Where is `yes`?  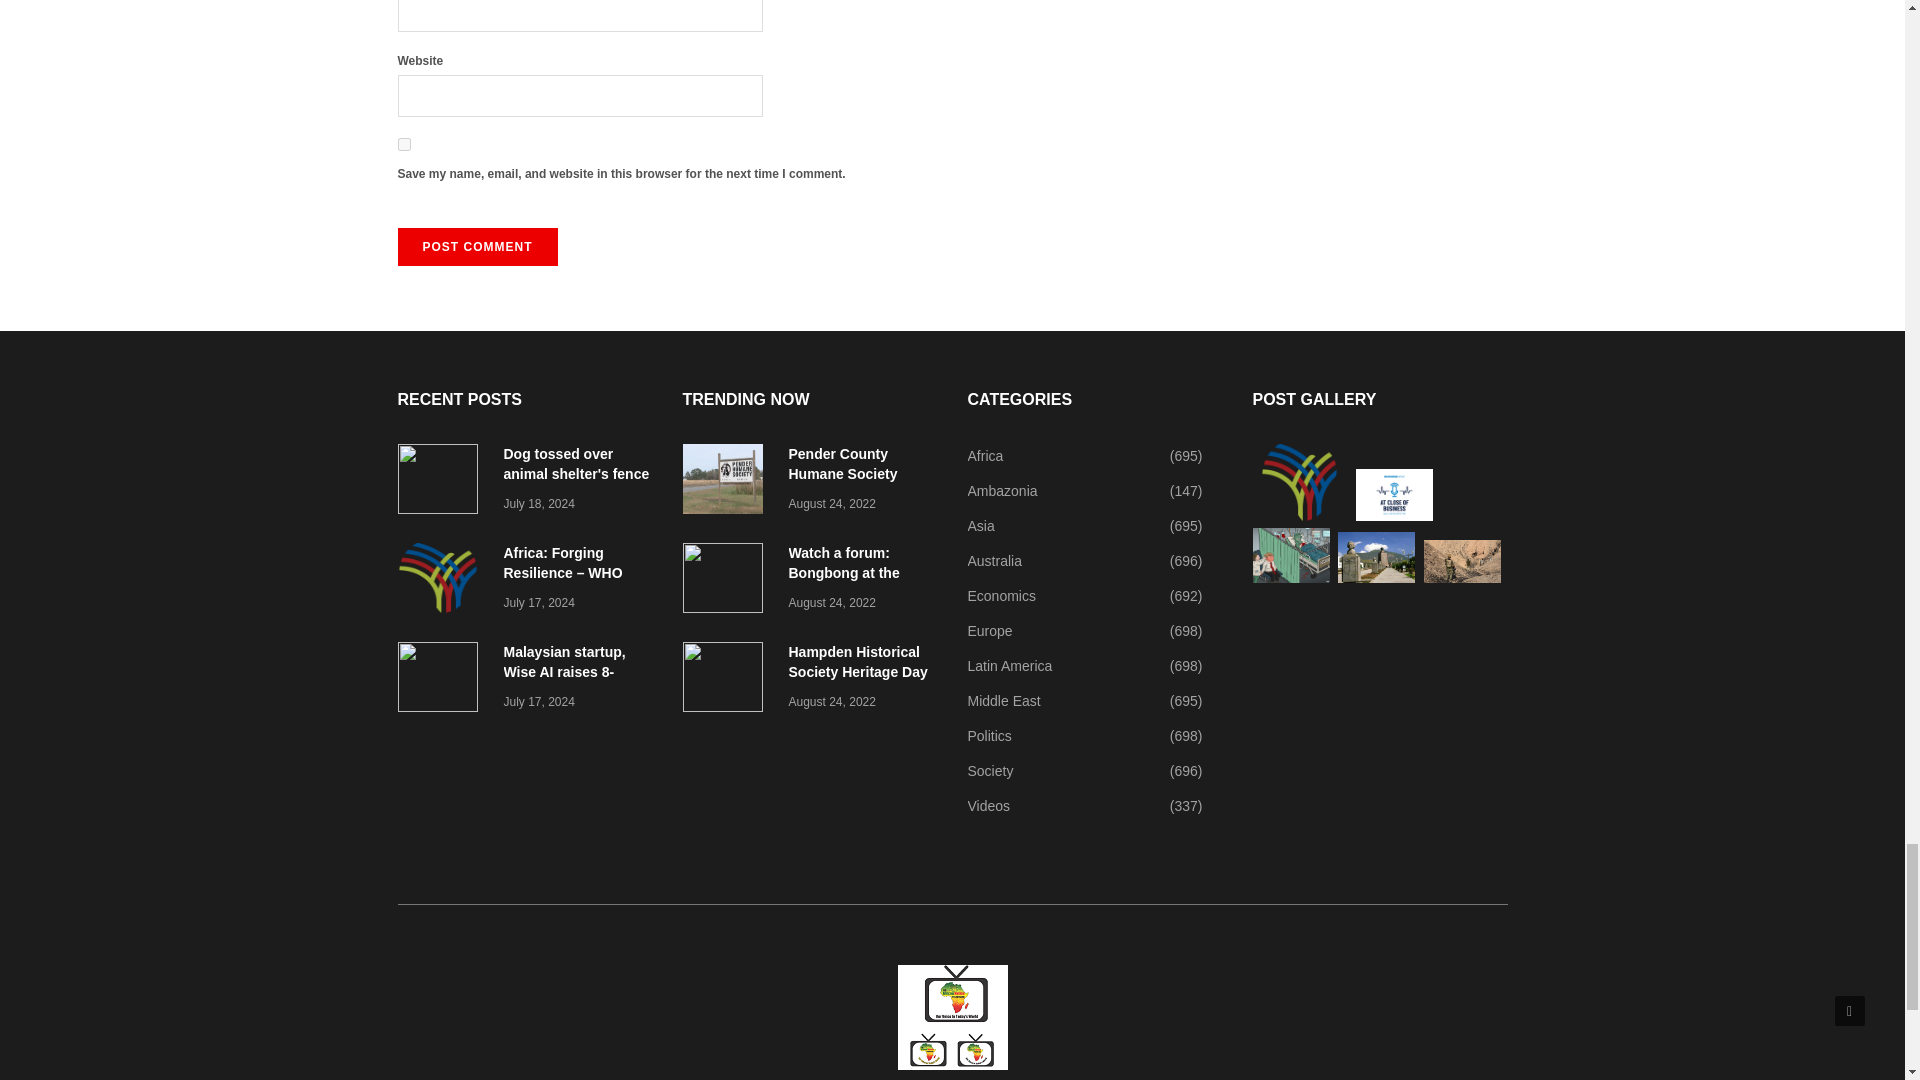
yes is located at coordinates (404, 144).